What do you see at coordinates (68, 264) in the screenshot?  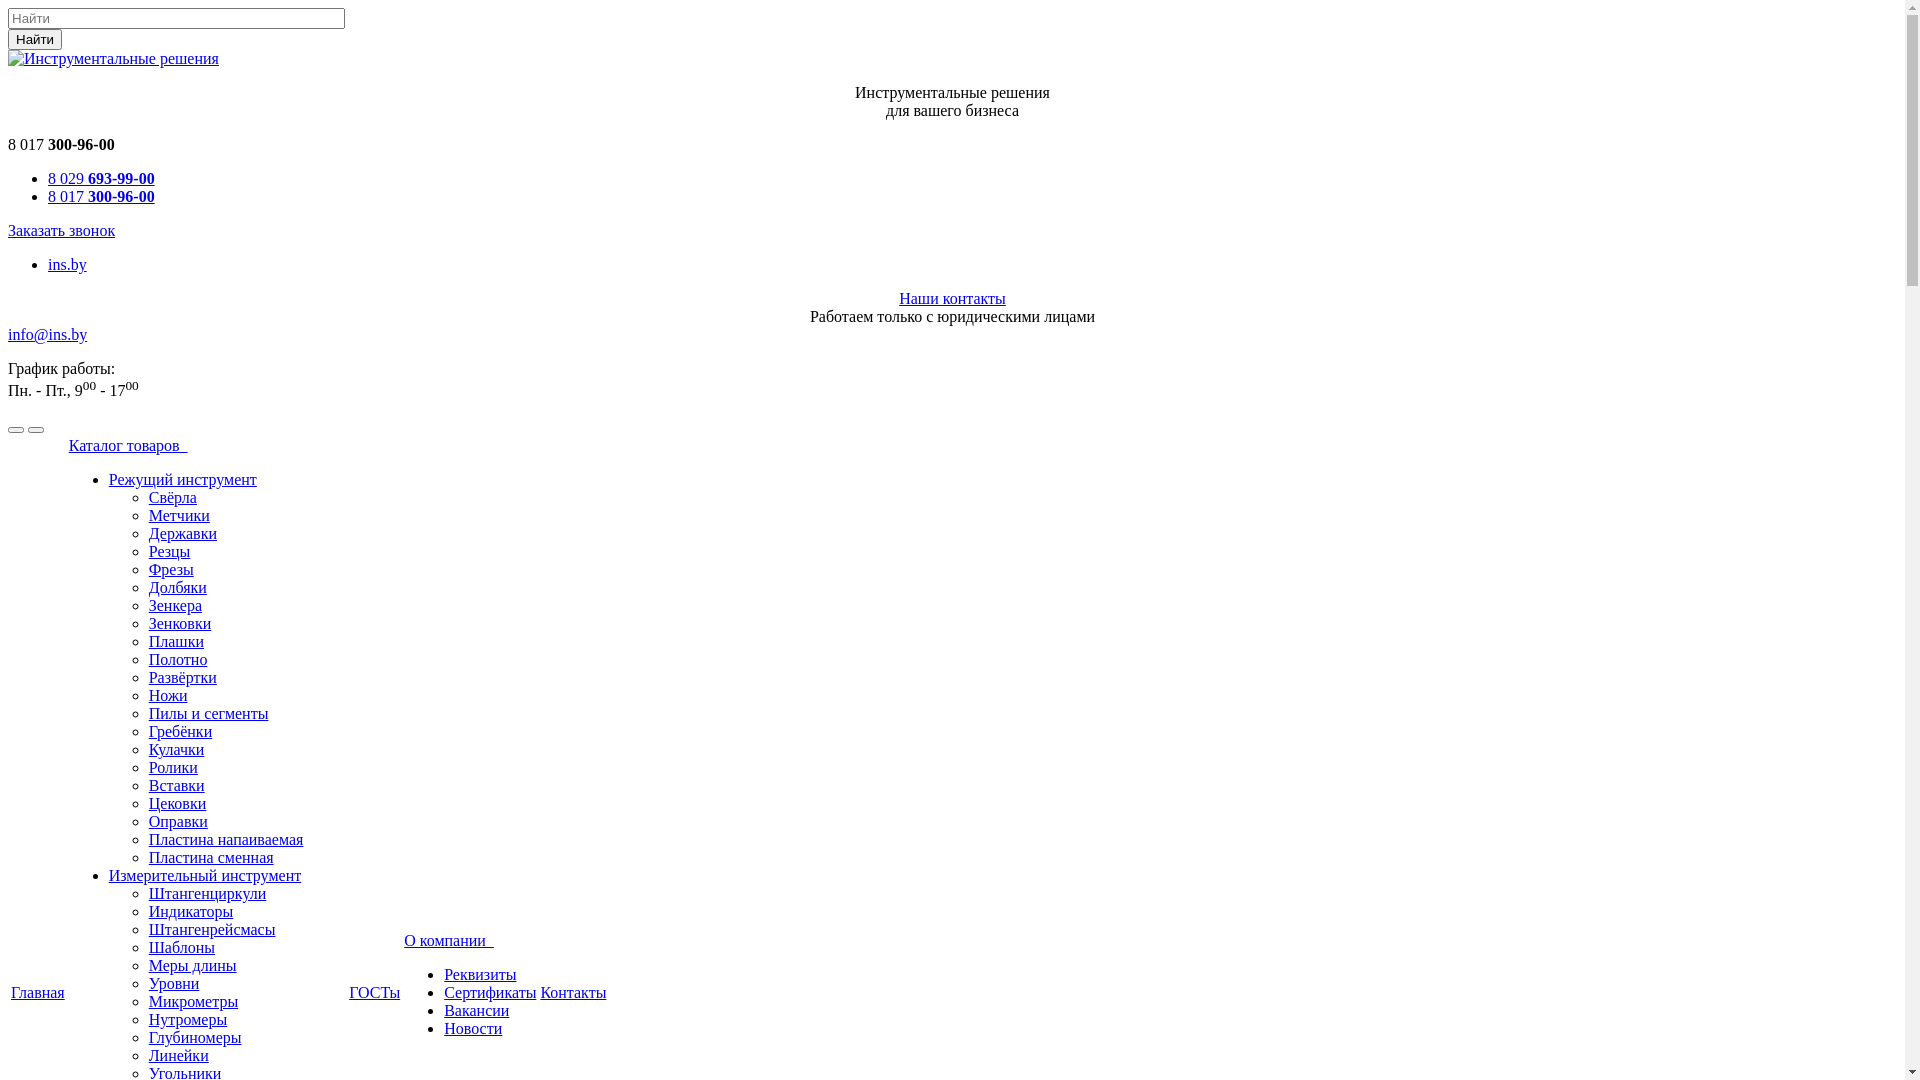 I see `ins.by` at bounding box center [68, 264].